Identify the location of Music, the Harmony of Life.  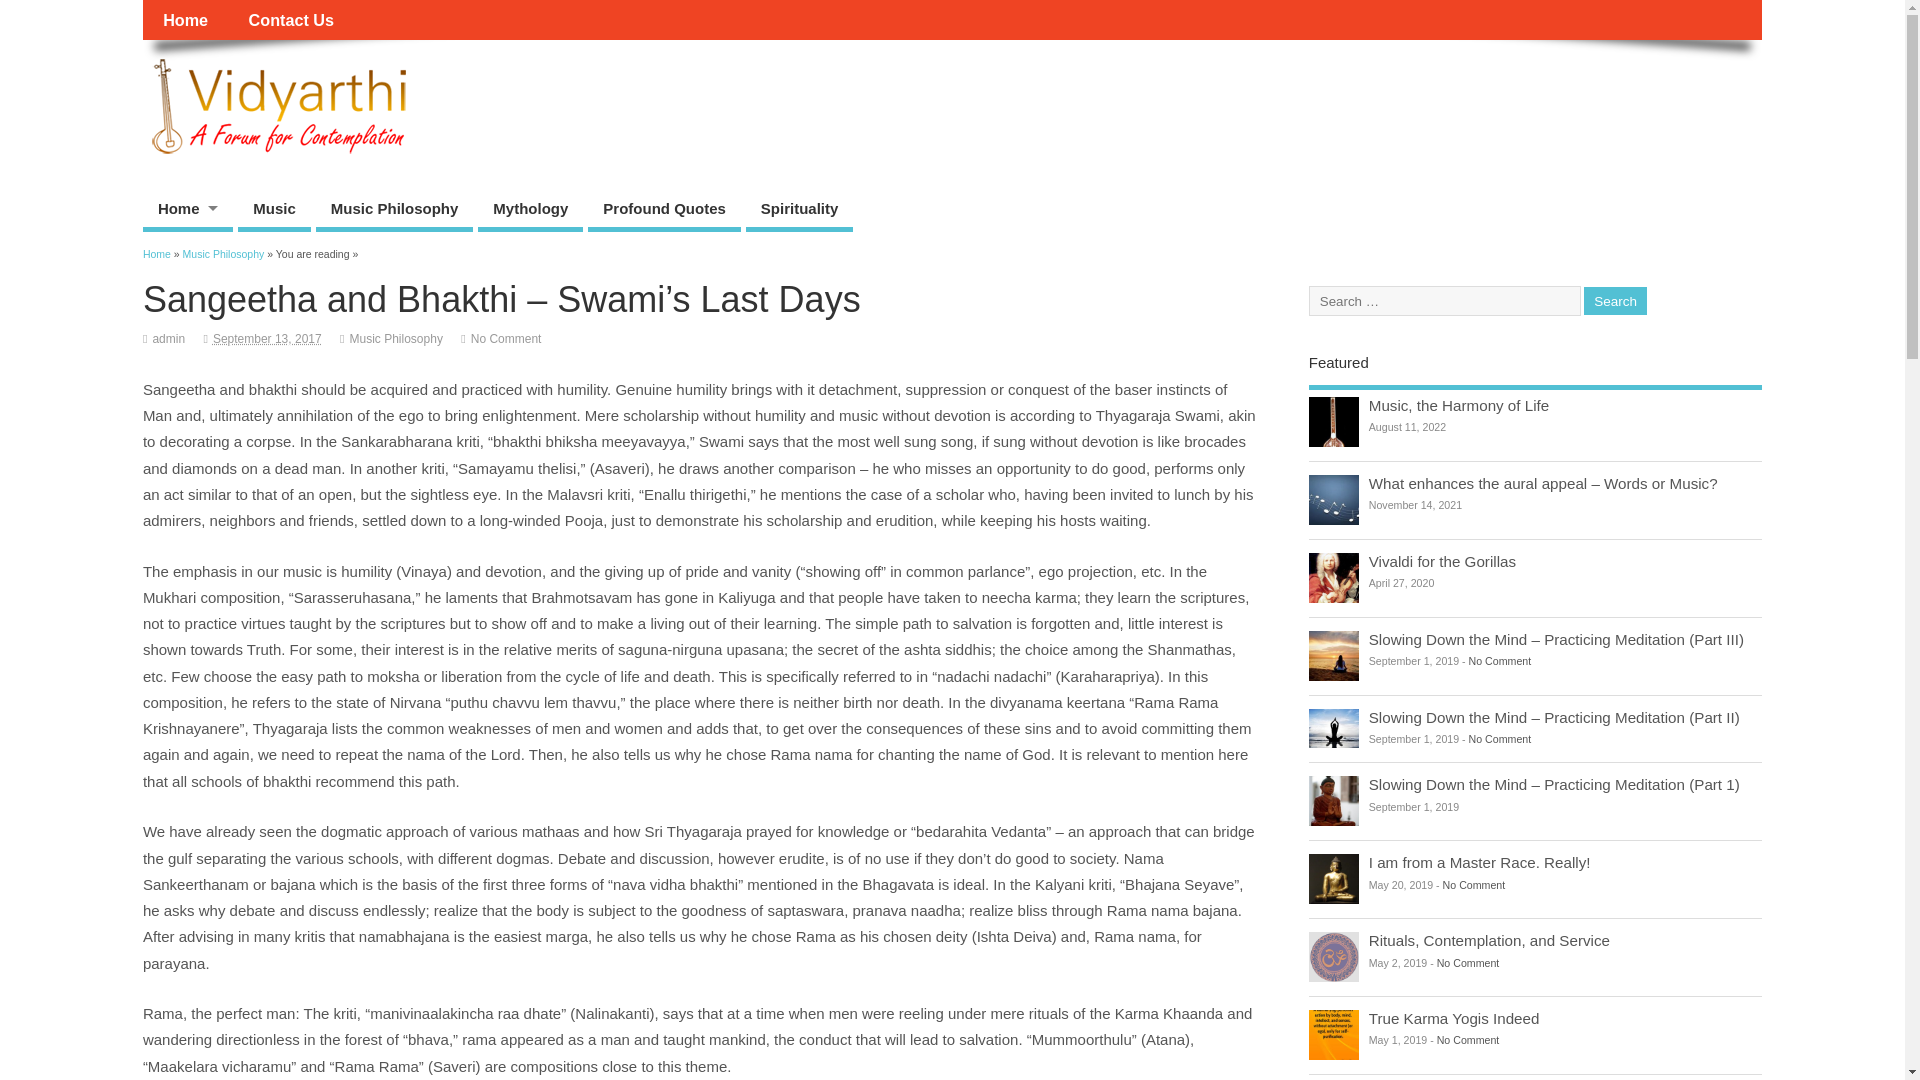
(1458, 405).